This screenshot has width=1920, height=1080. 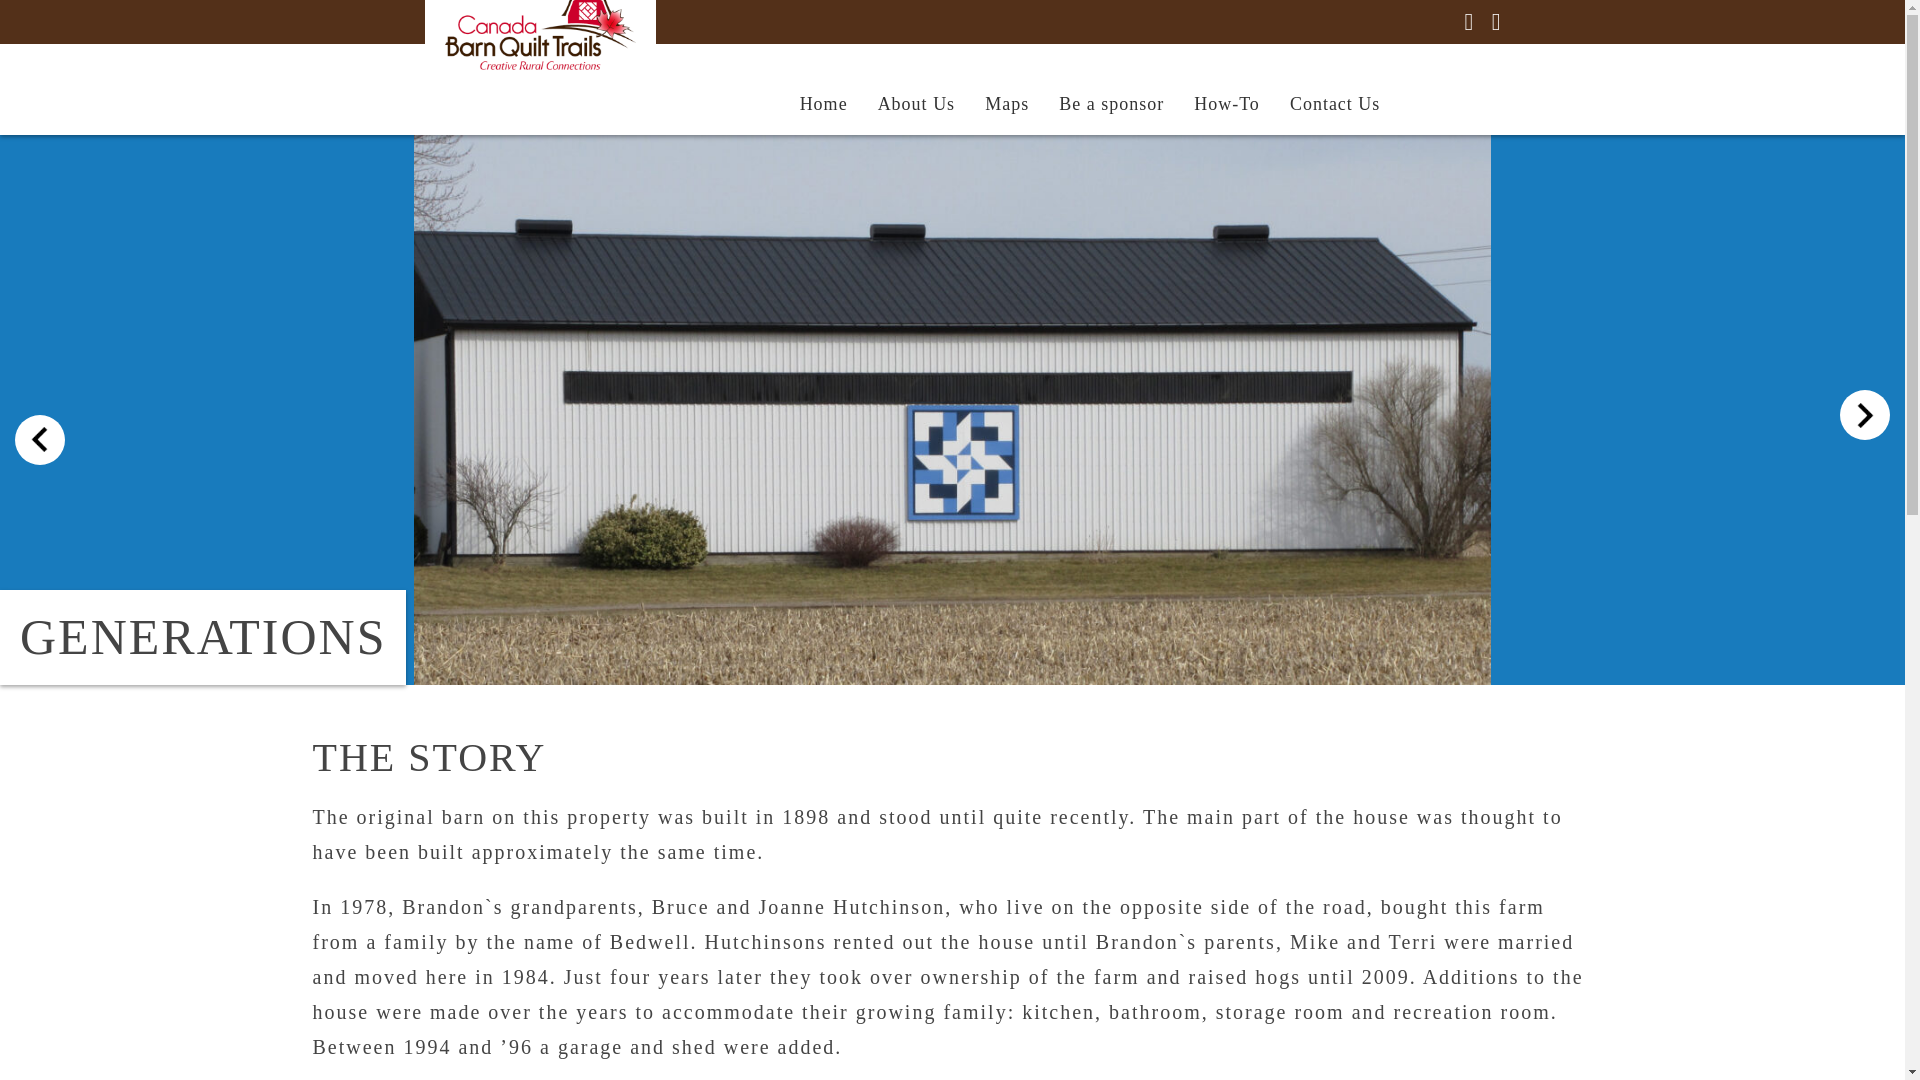 What do you see at coordinates (824, 103) in the screenshot?
I see `Home` at bounding box center [824, 103].